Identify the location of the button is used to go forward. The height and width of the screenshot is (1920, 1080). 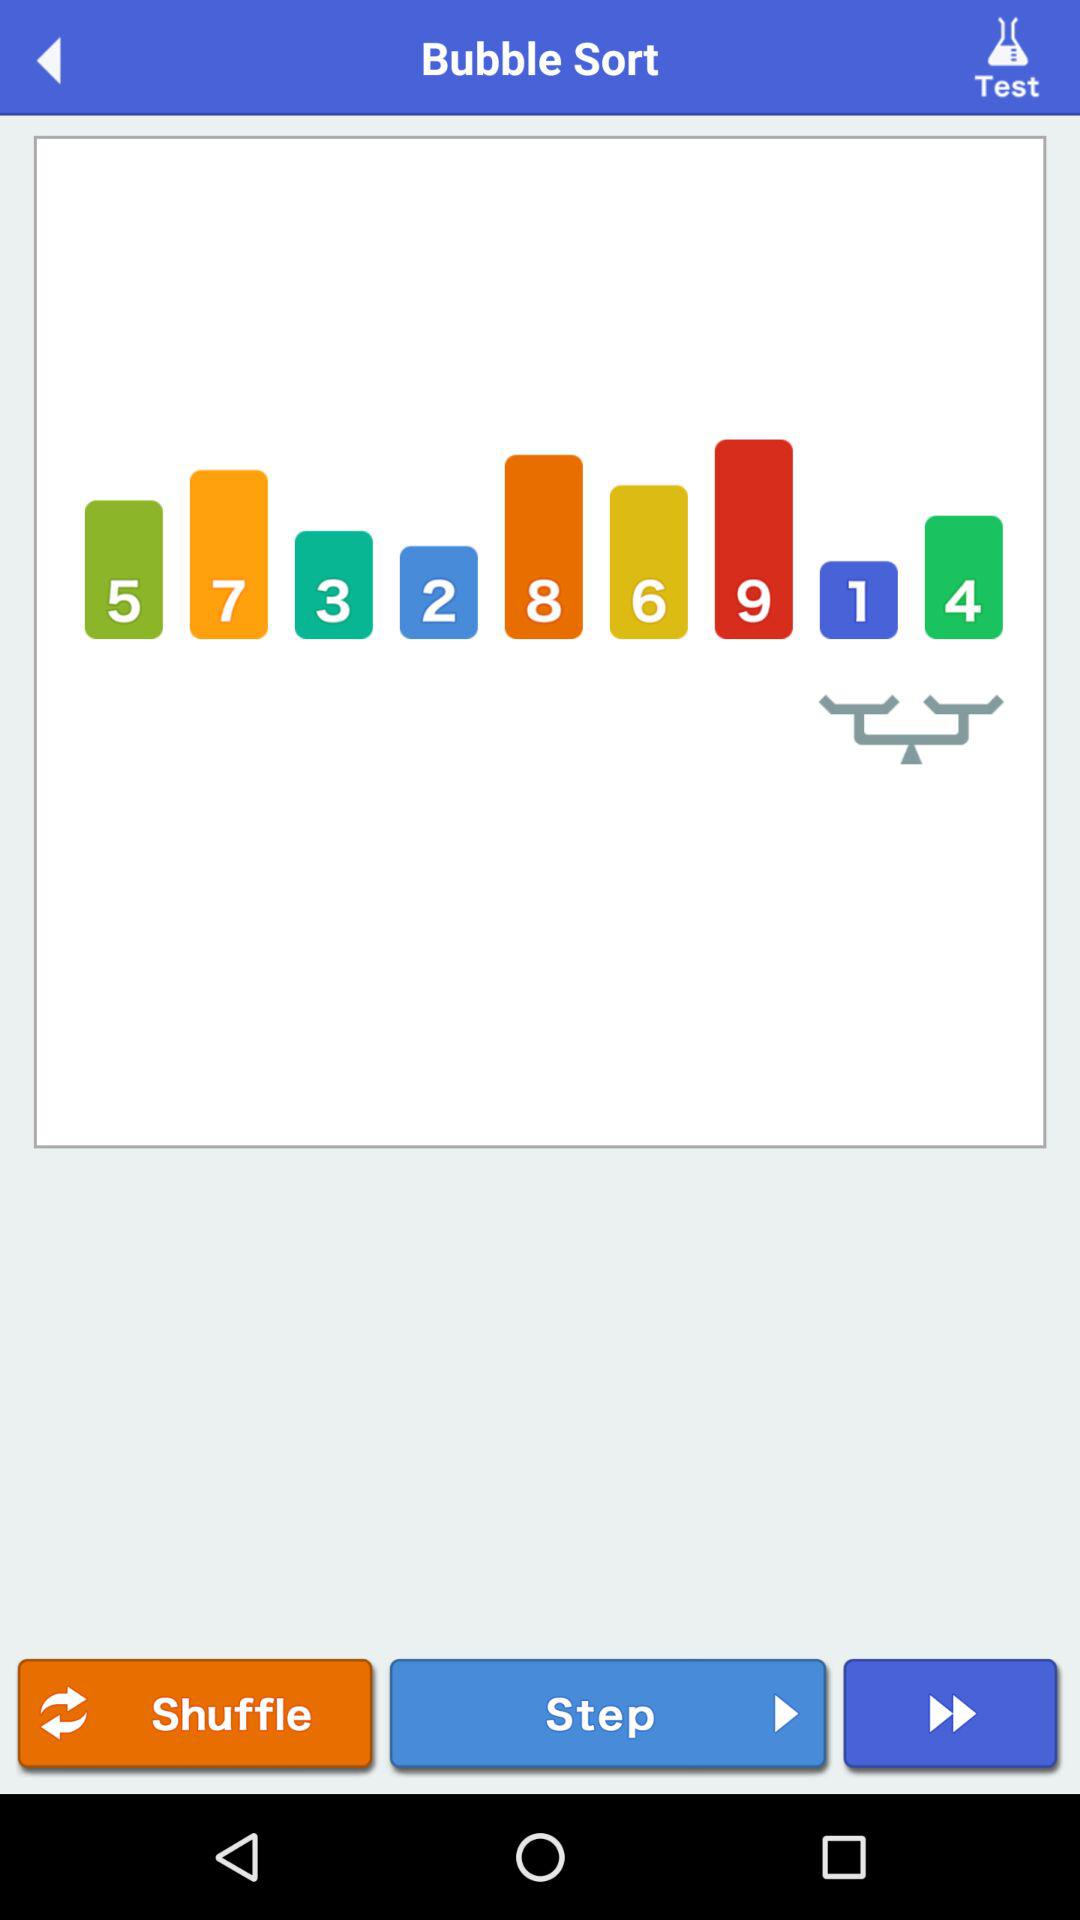
(610, 1718).